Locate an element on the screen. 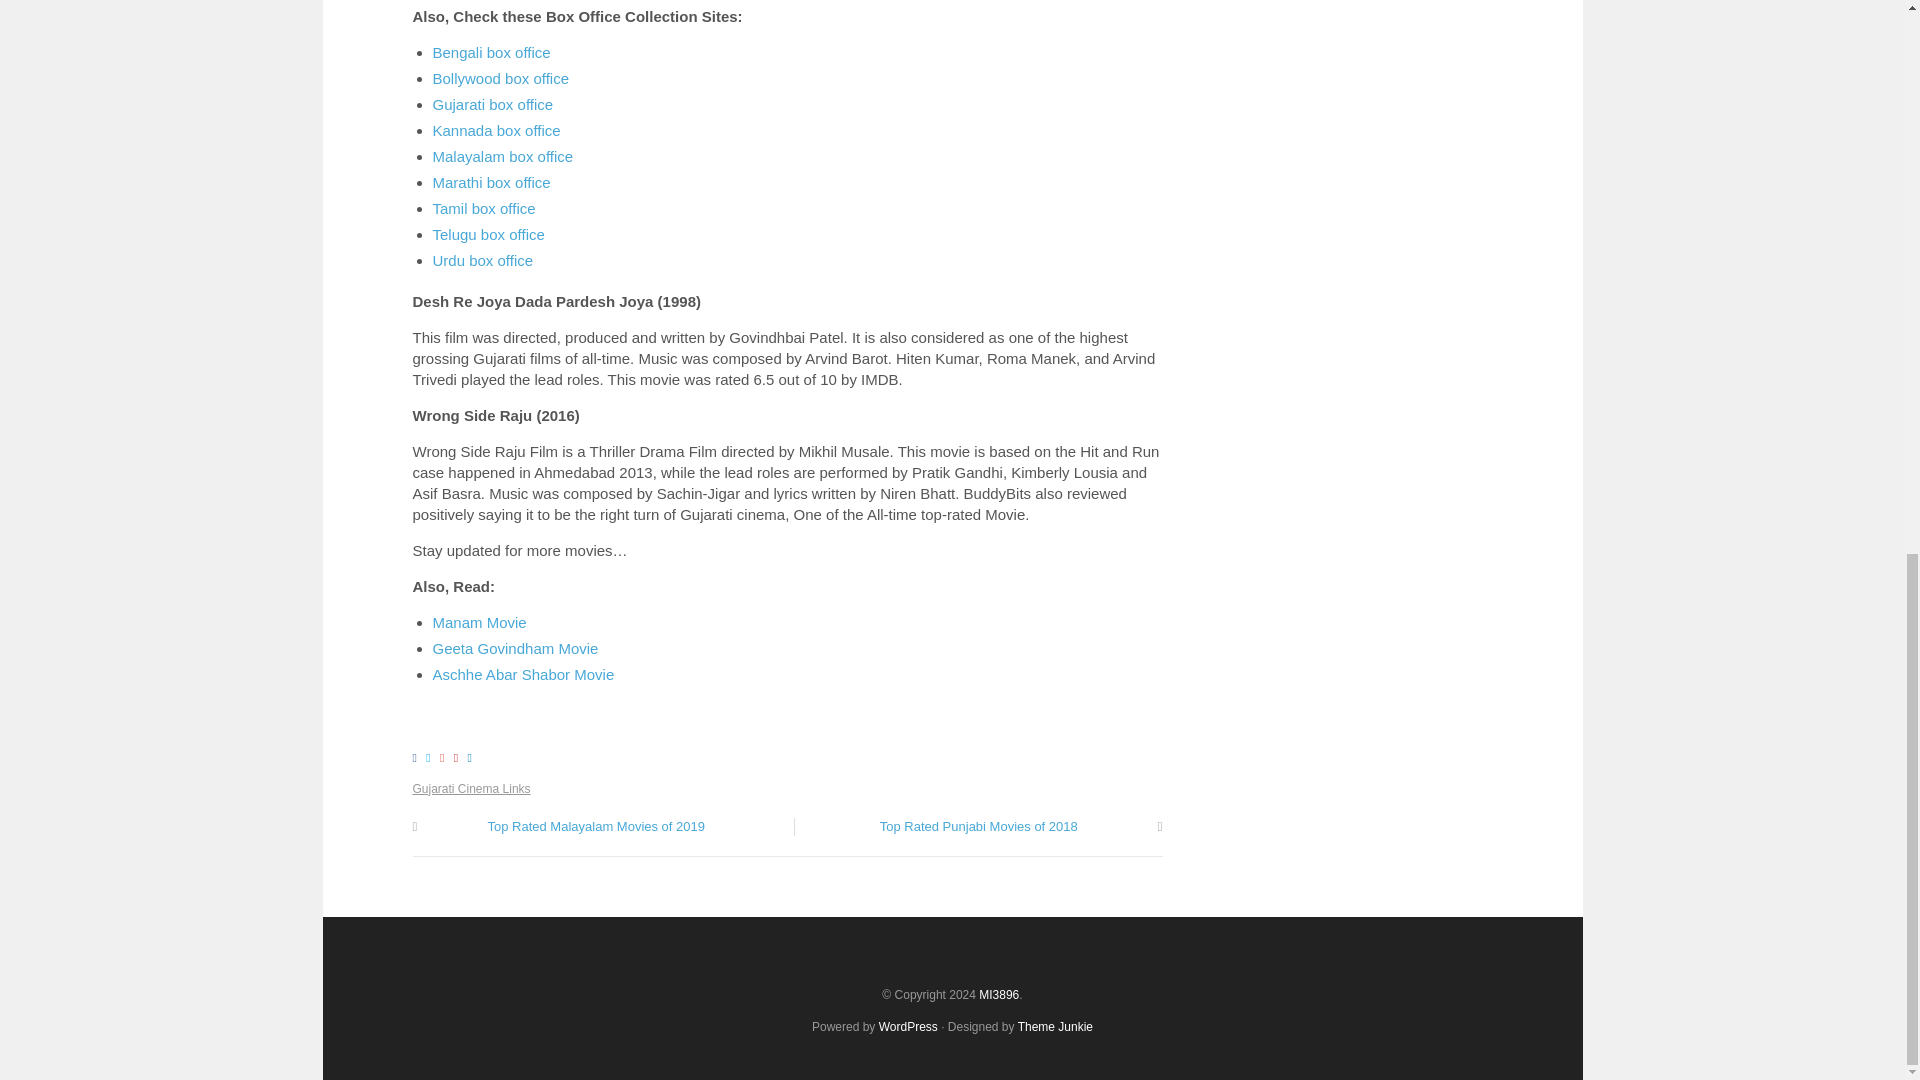 Image resolution: width=1920 pixels, height=1080 pixels. Marathi box office is located at coordinates (490, 182).